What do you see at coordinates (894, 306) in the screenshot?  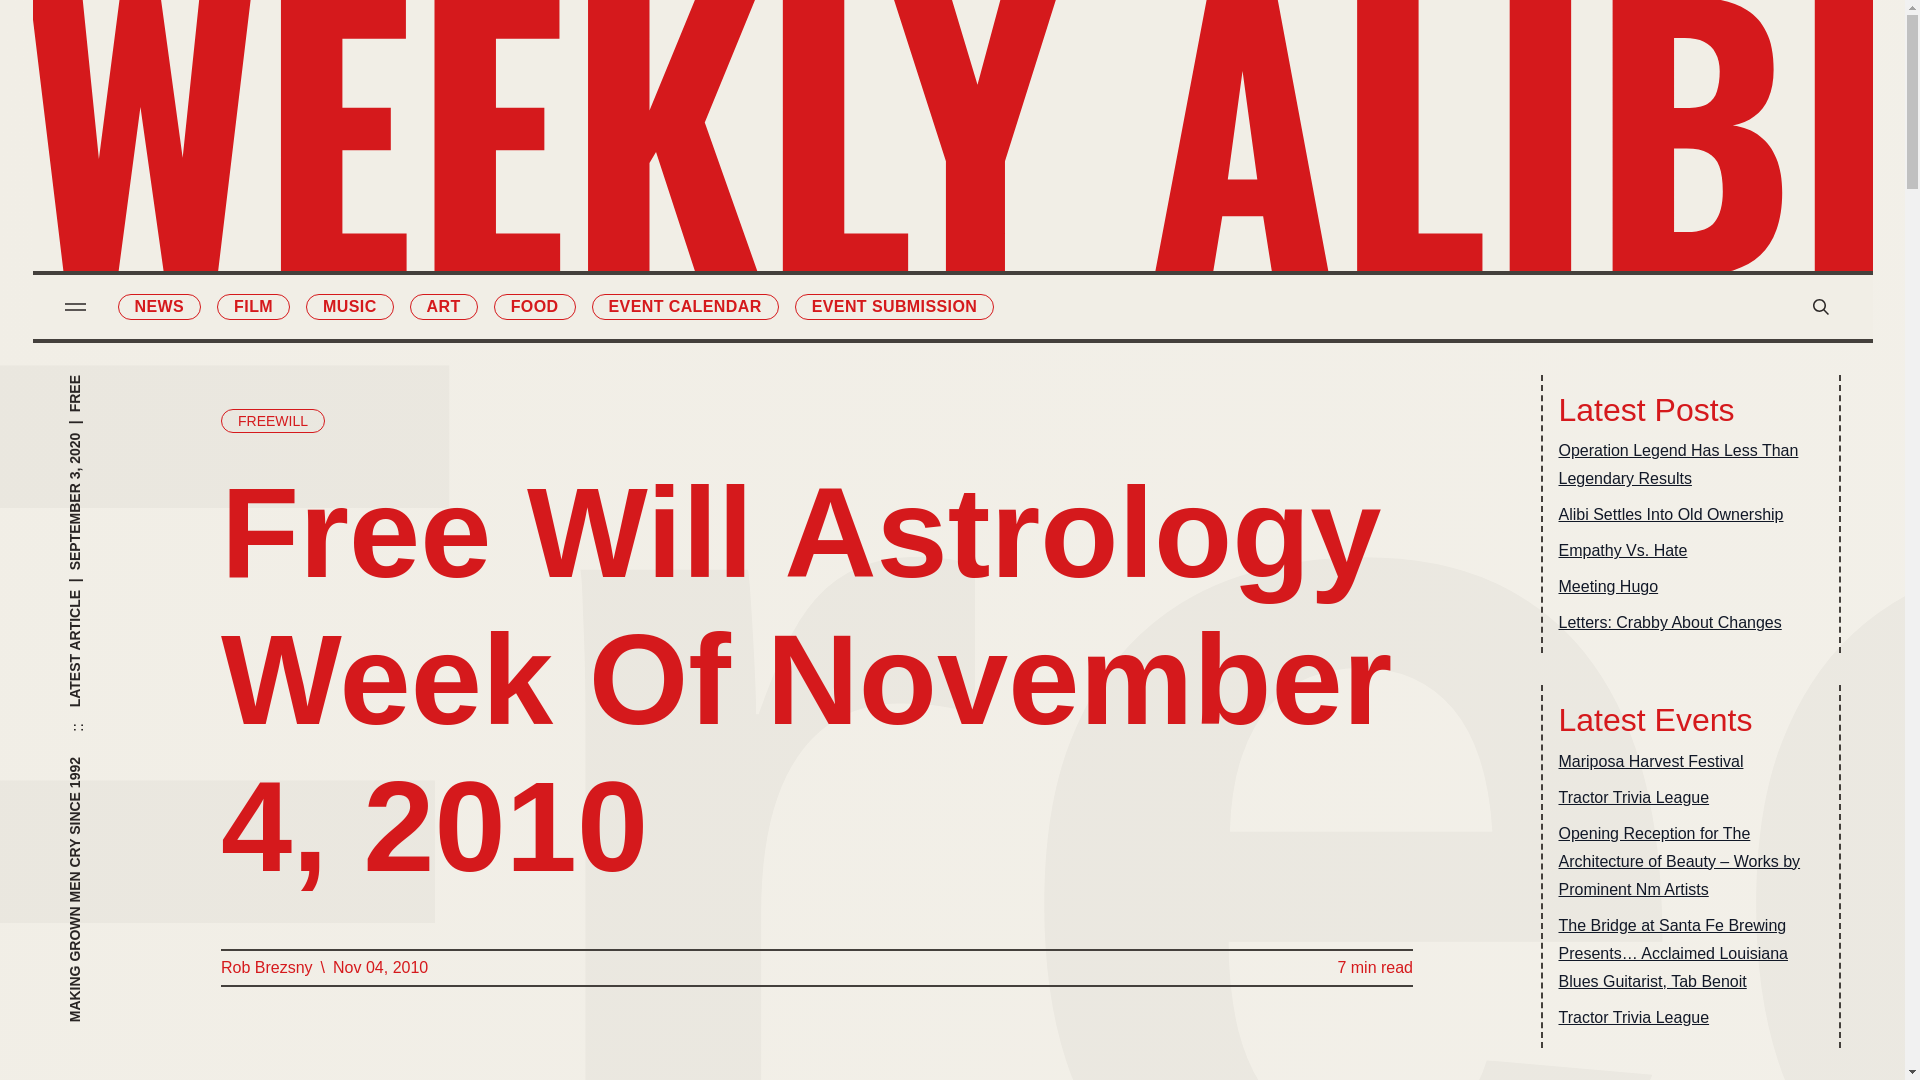 I see `EVENT SUBMISSION` at bounding box center [894, 306].